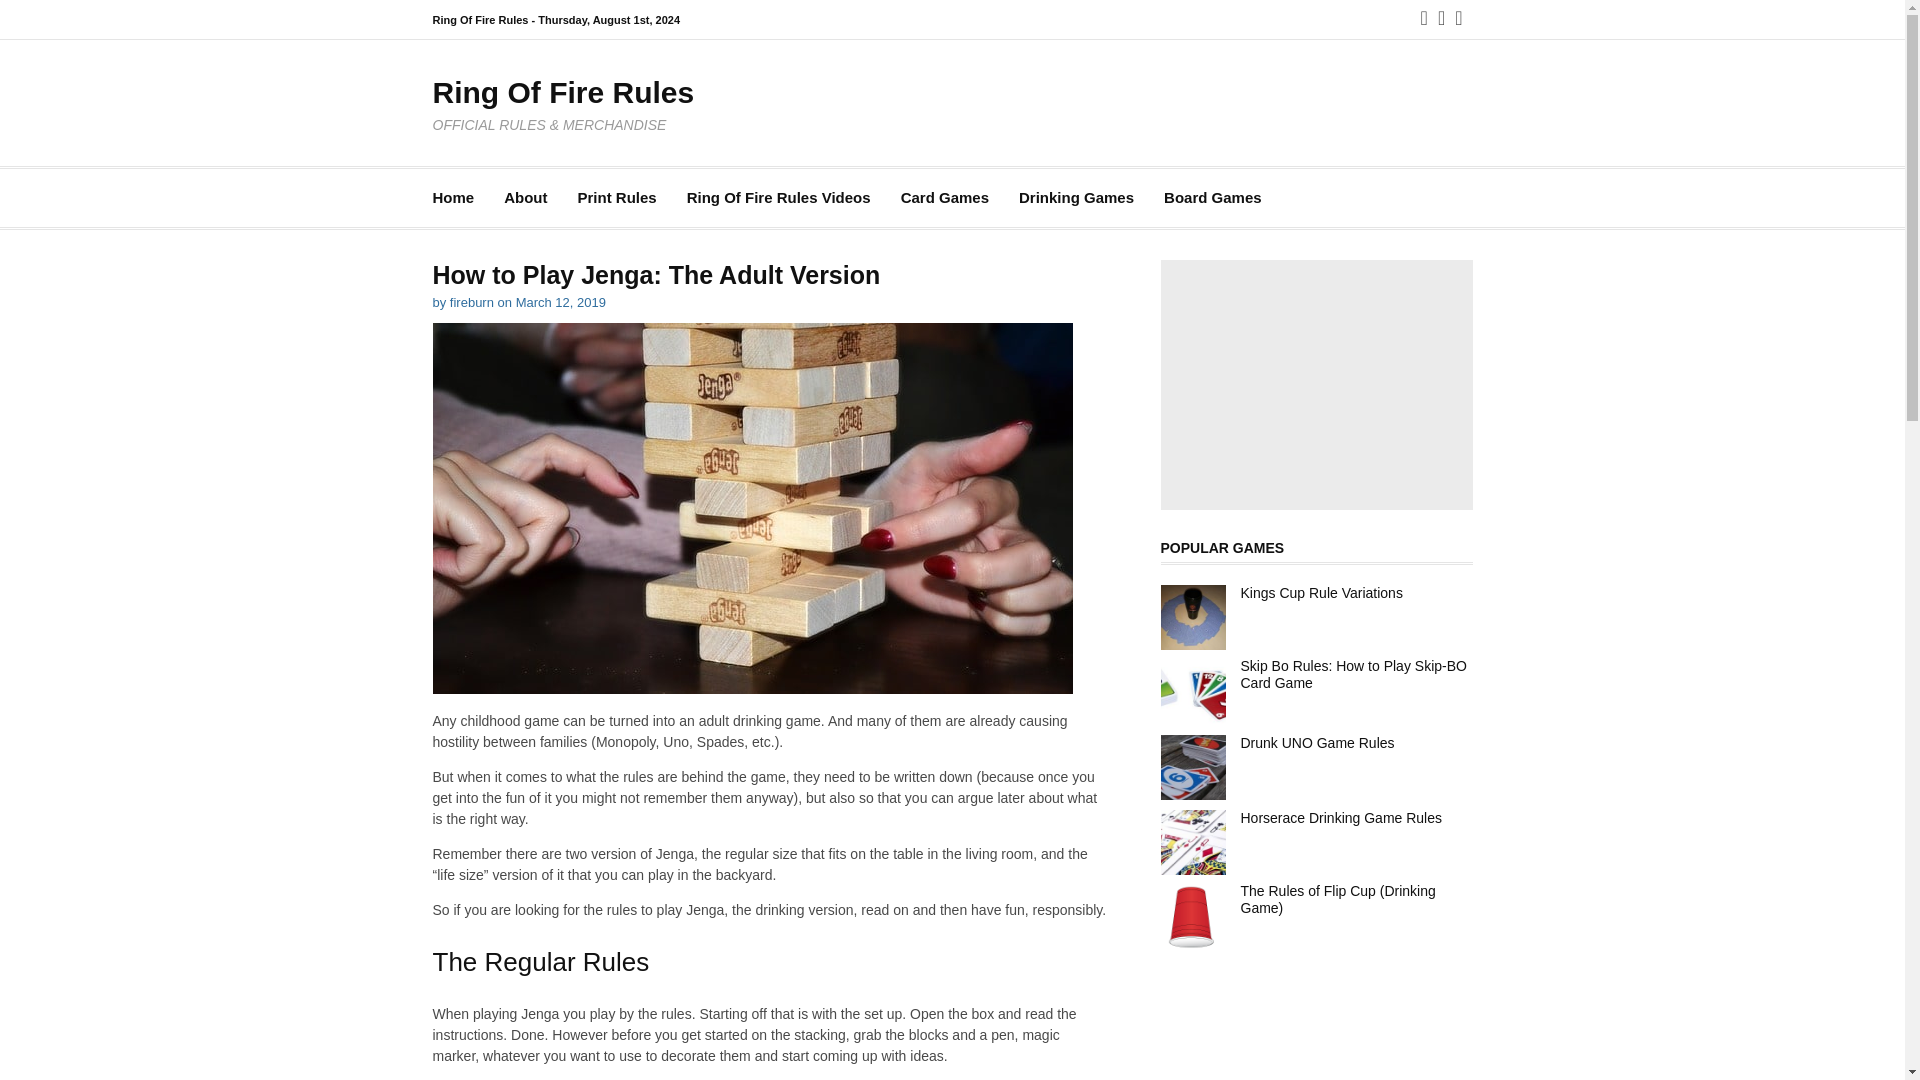 The image size is (1920, 1080). I want to click on Card Games, so click(944, 198).